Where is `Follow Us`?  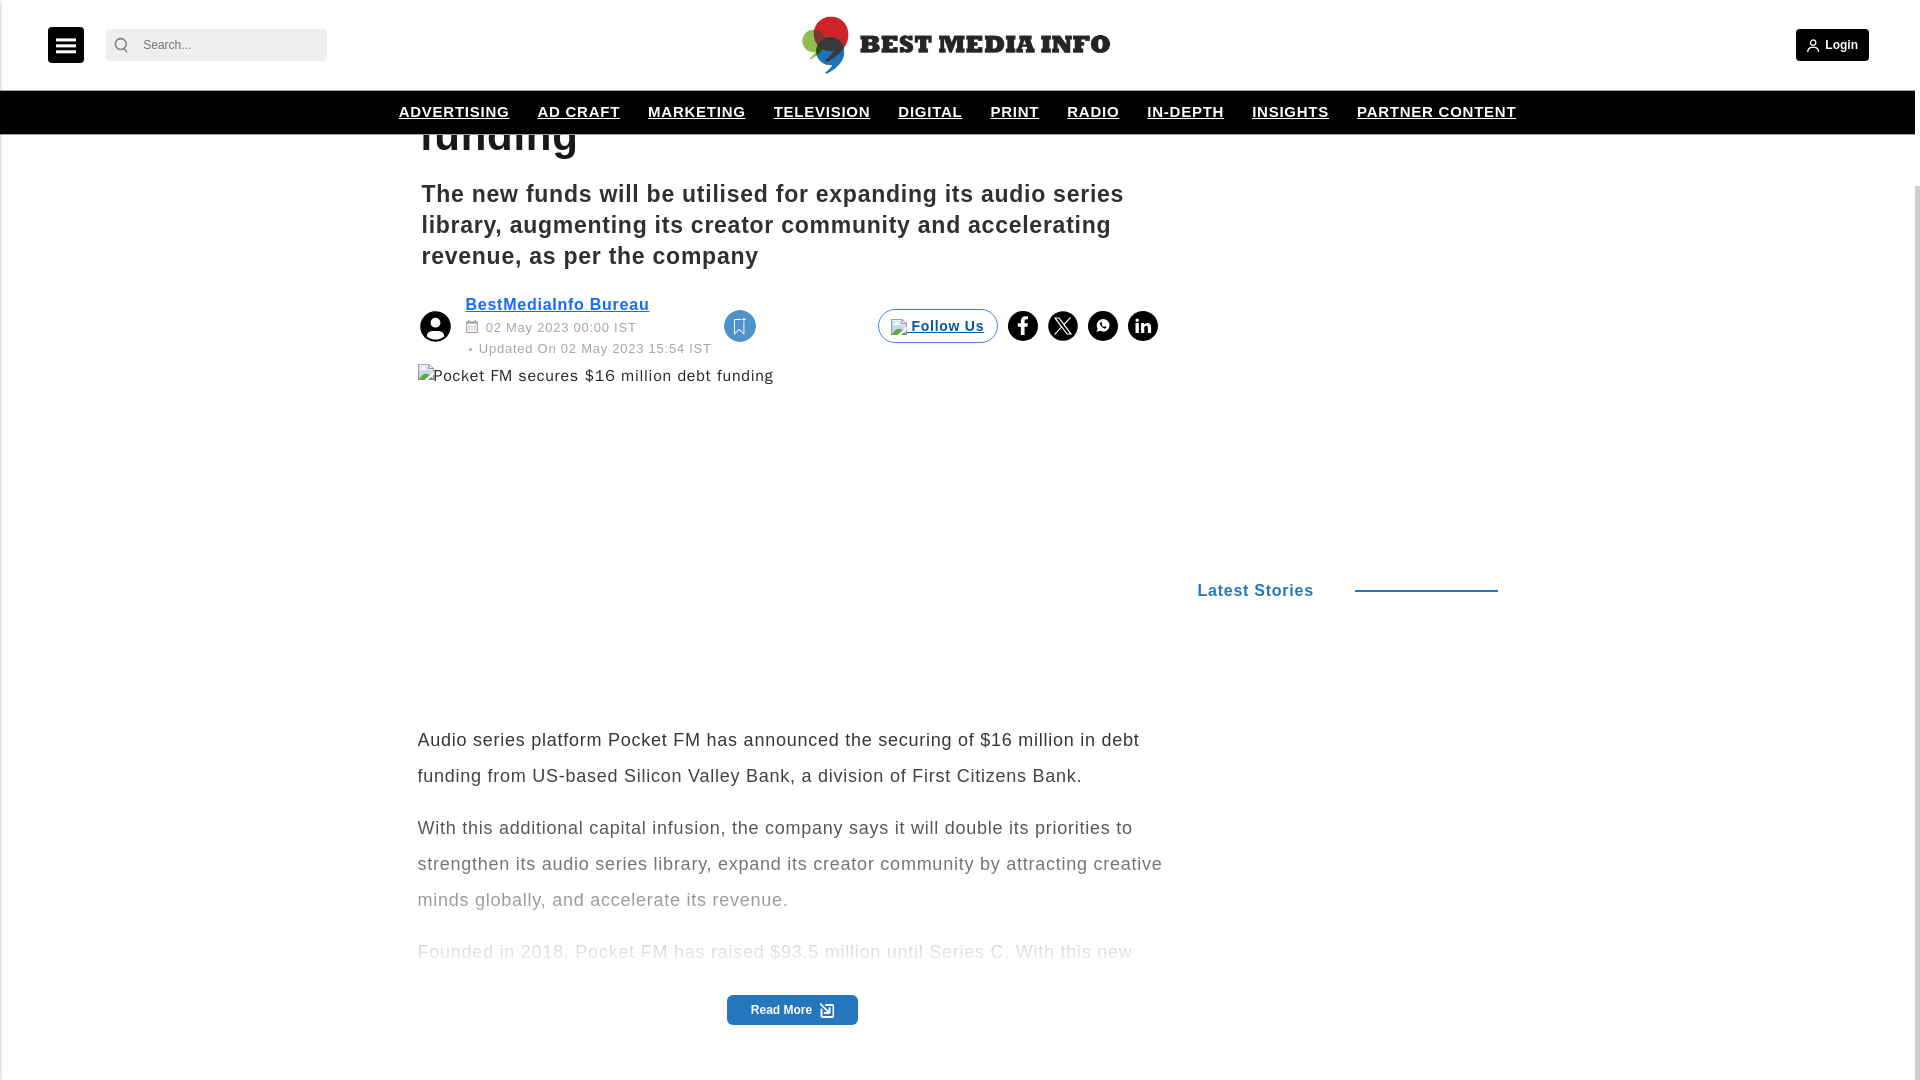 Follow Us is located at coordinates (938, 326).